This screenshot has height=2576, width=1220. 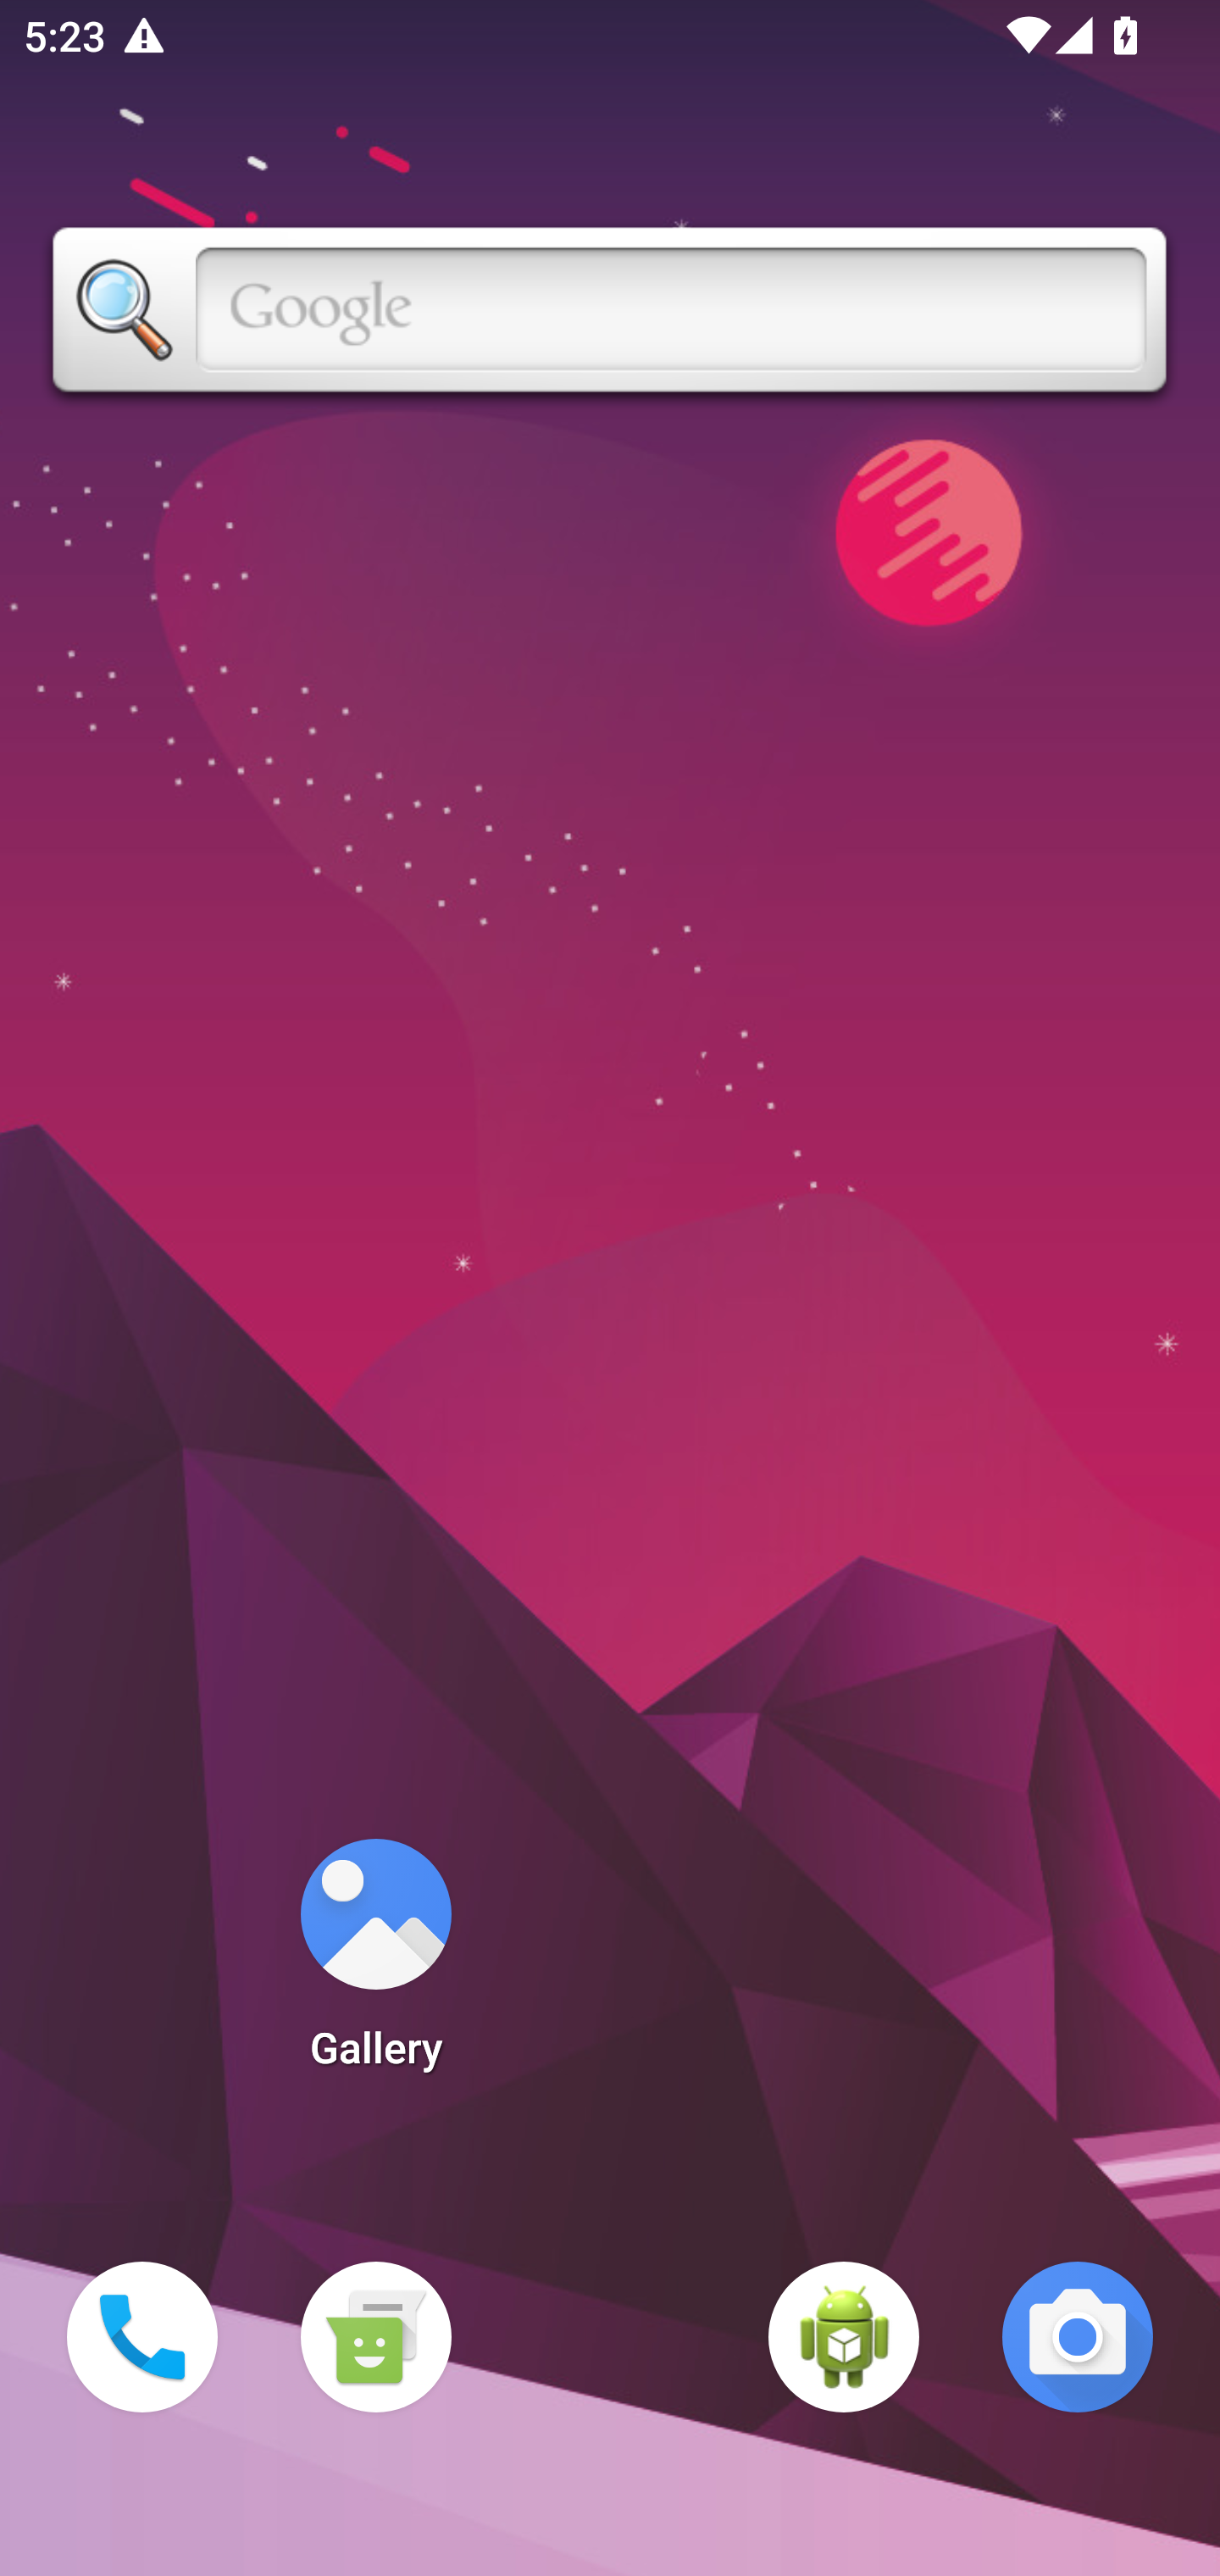 What do you see at coordinates (375, 1964) in the screenshot?
I see `Gallery` at bounding box center [375, 1964].